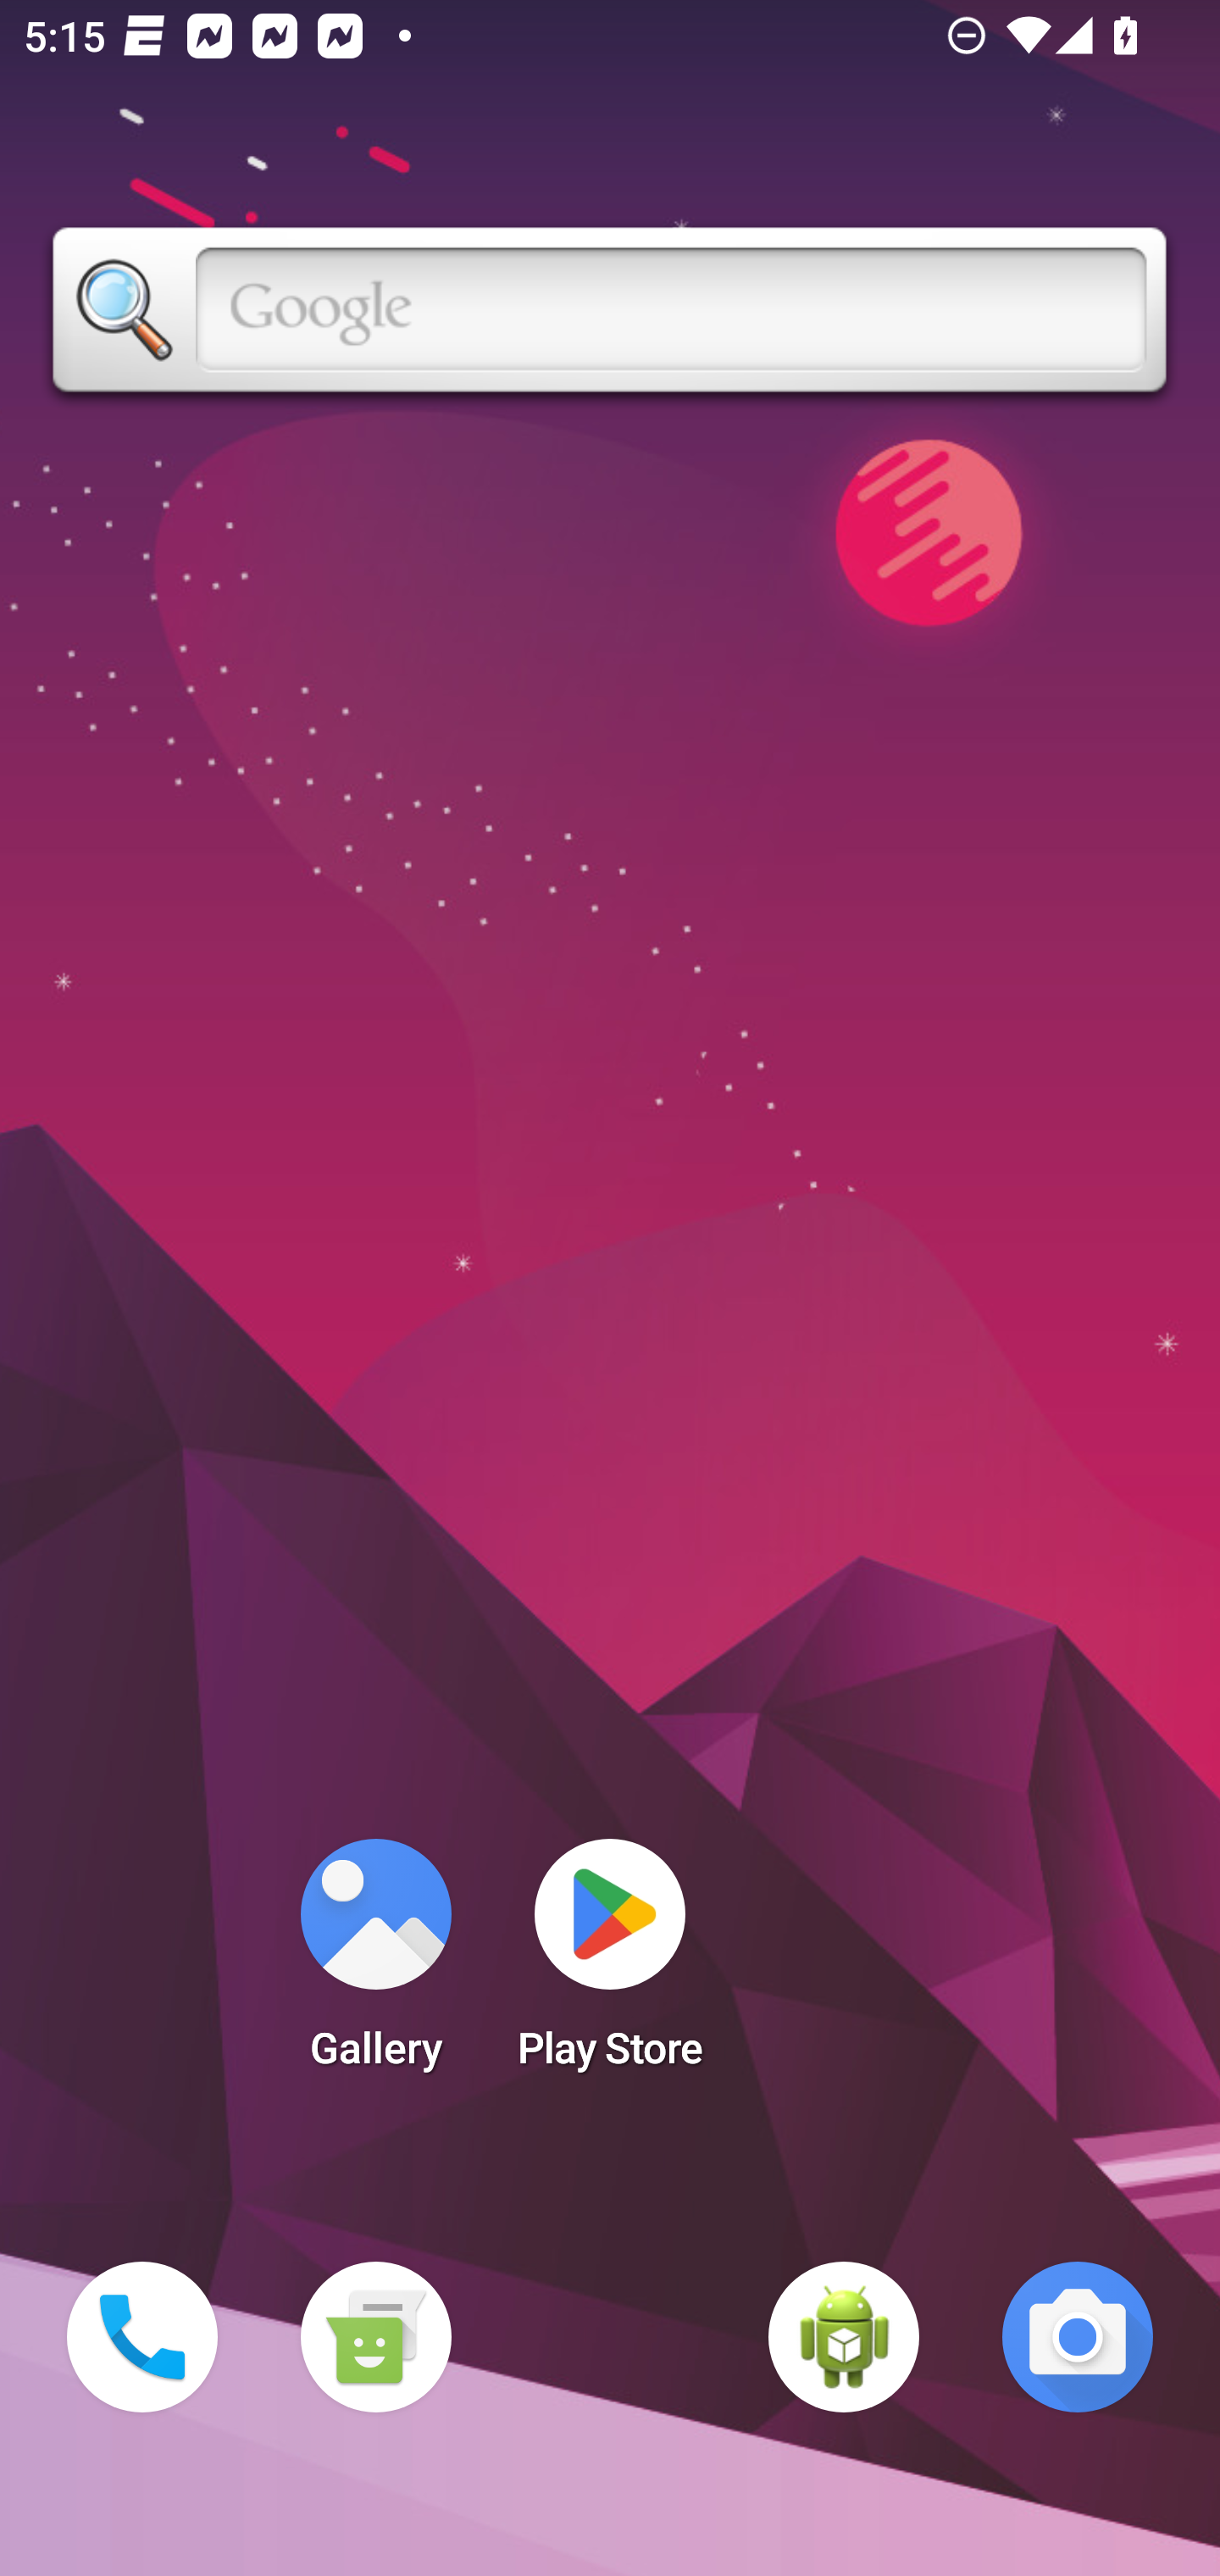 The width and height of the screenshot is (1220, 2576). Describe the element at coordinates (1078, 2337) in the screenshot. I see `Camera` at that location.